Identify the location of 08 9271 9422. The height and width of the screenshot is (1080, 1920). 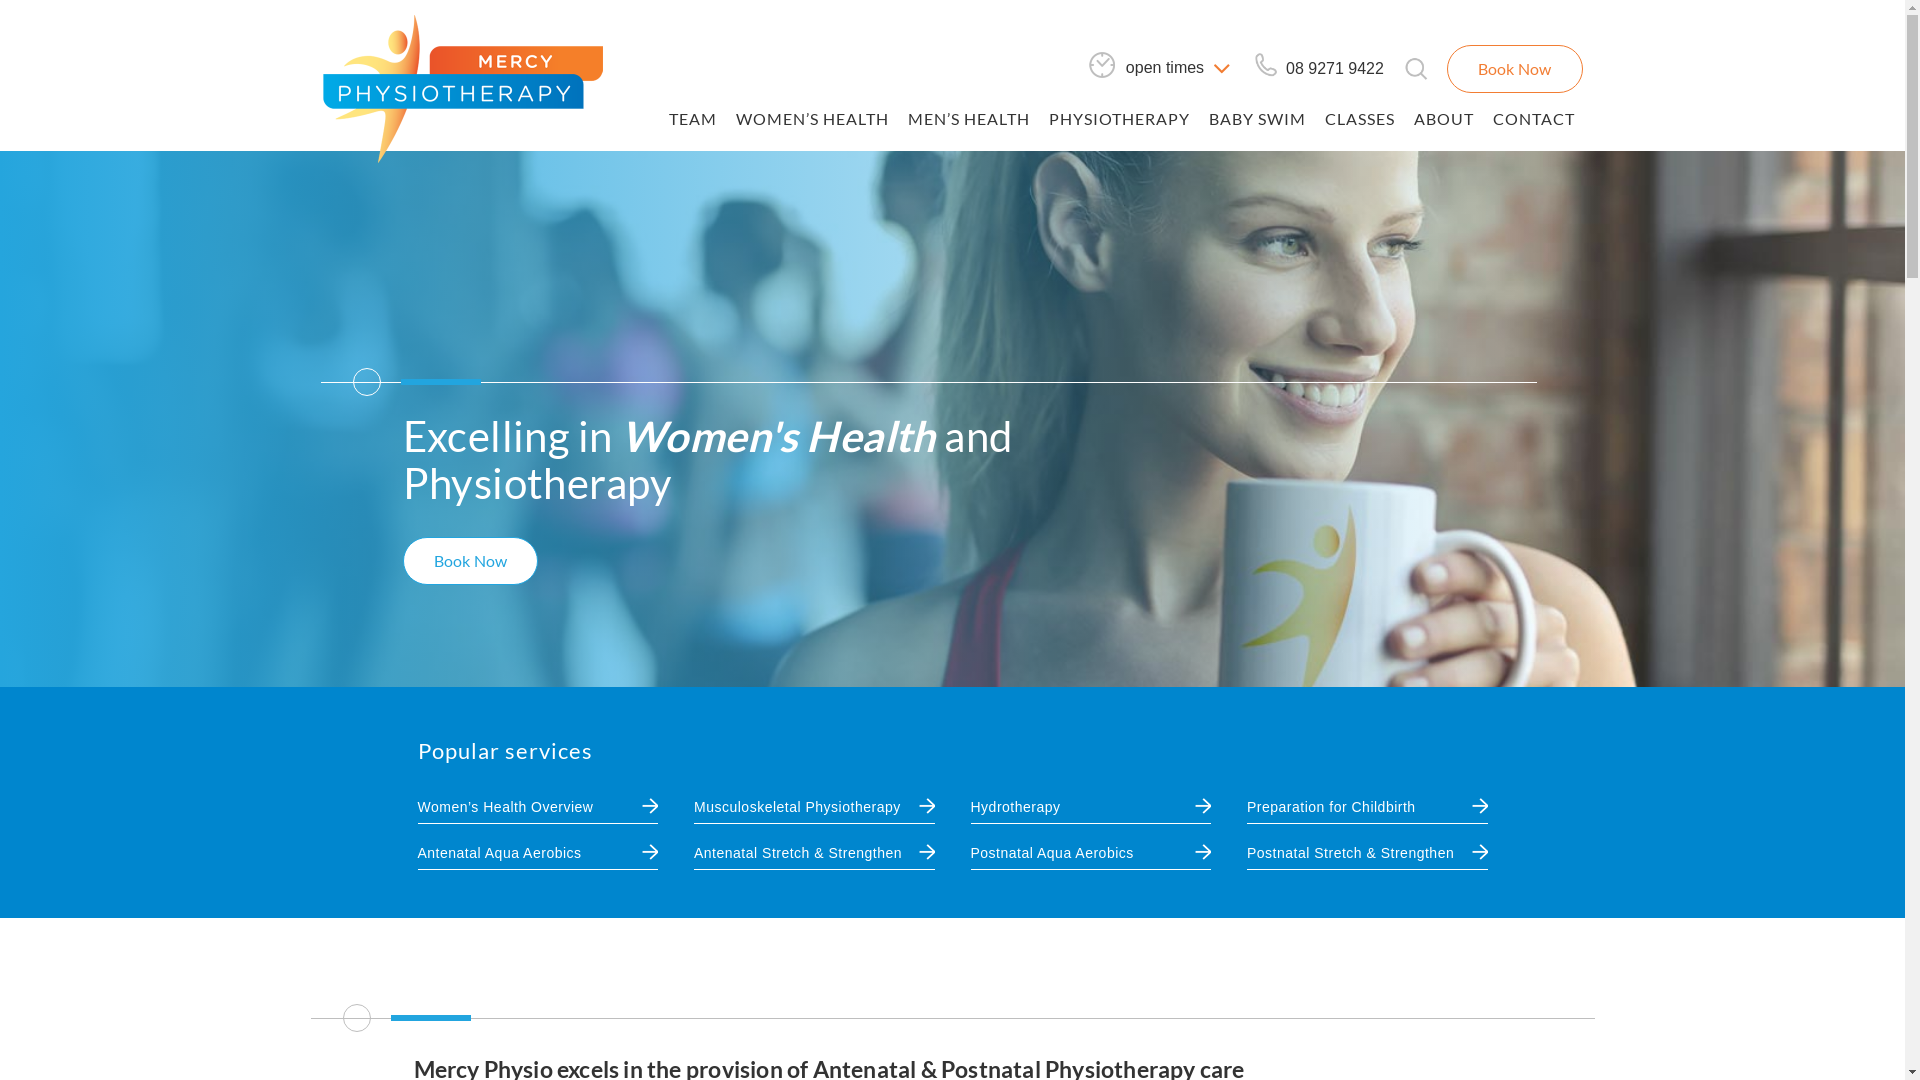
(1319, 70).